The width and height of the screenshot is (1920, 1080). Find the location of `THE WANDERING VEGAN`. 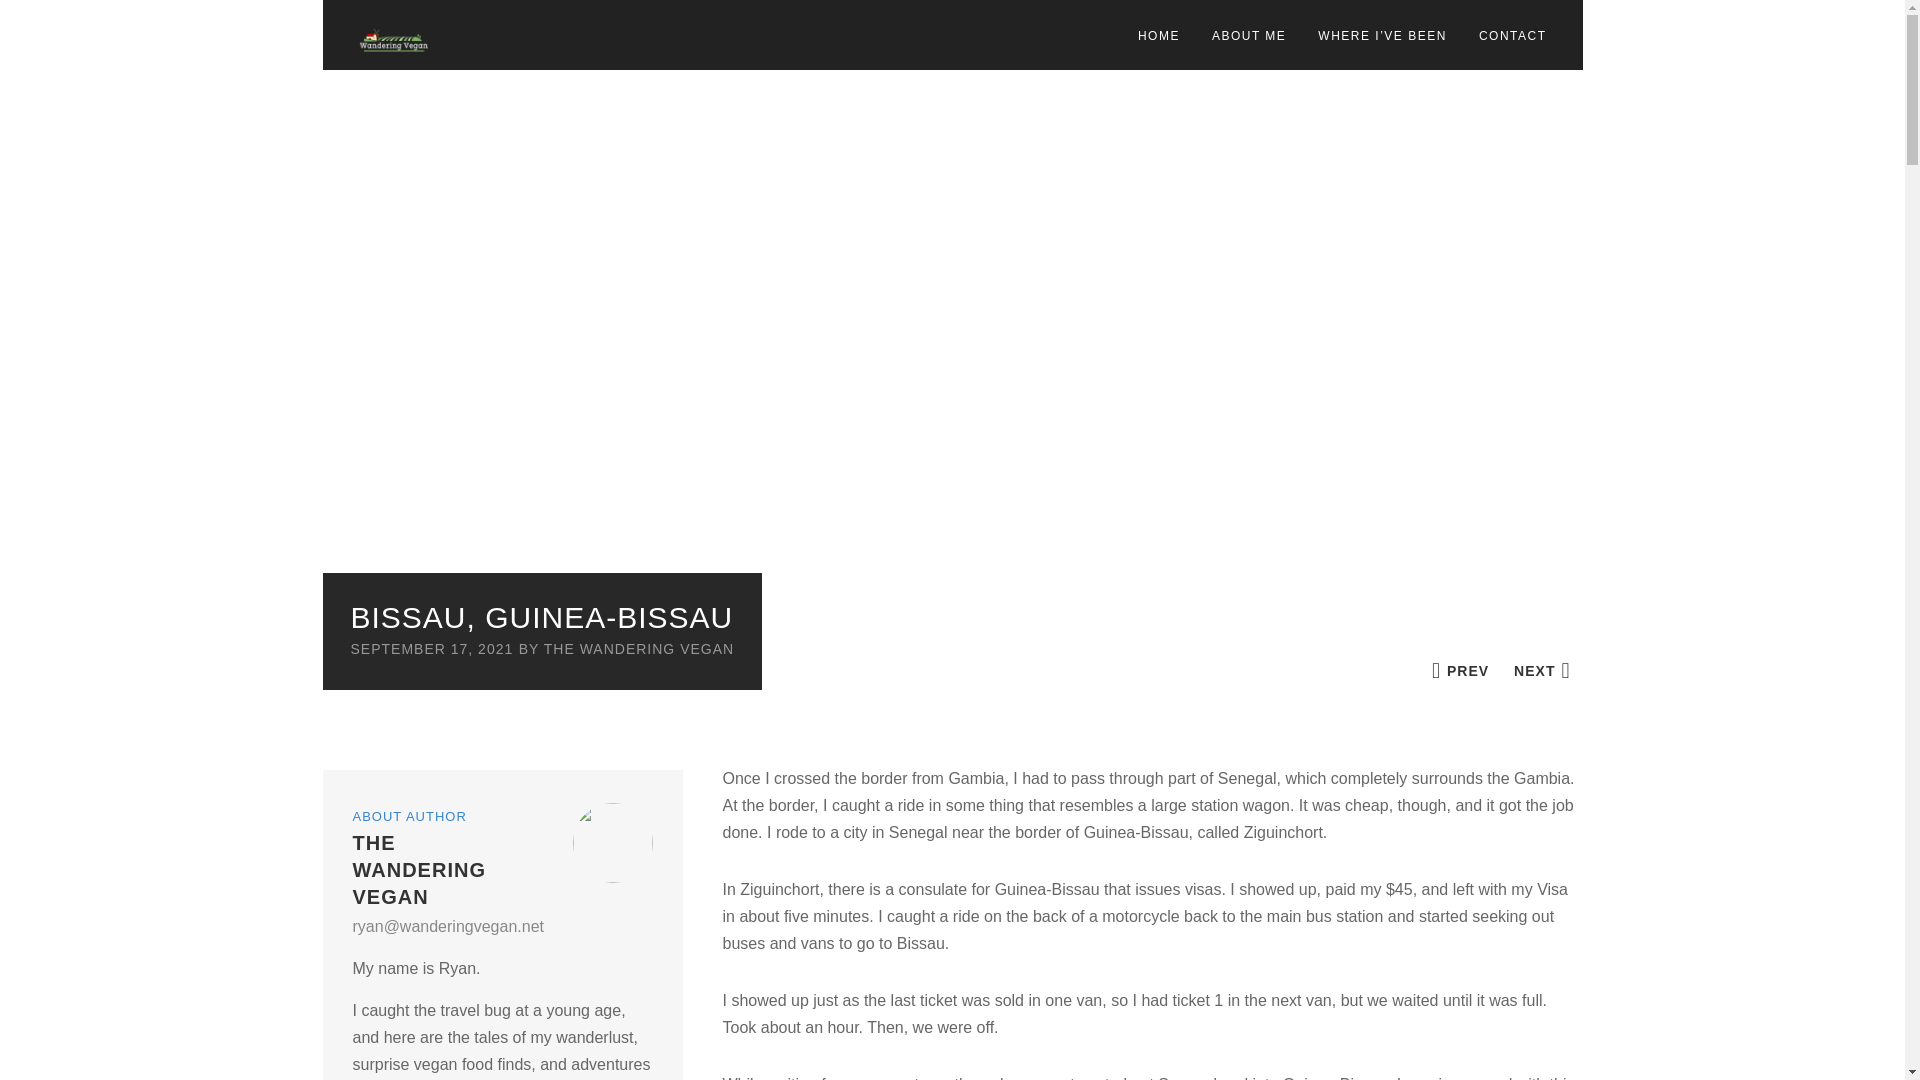

THE WANDERING VEGAN is located at coordinates (638, 648).